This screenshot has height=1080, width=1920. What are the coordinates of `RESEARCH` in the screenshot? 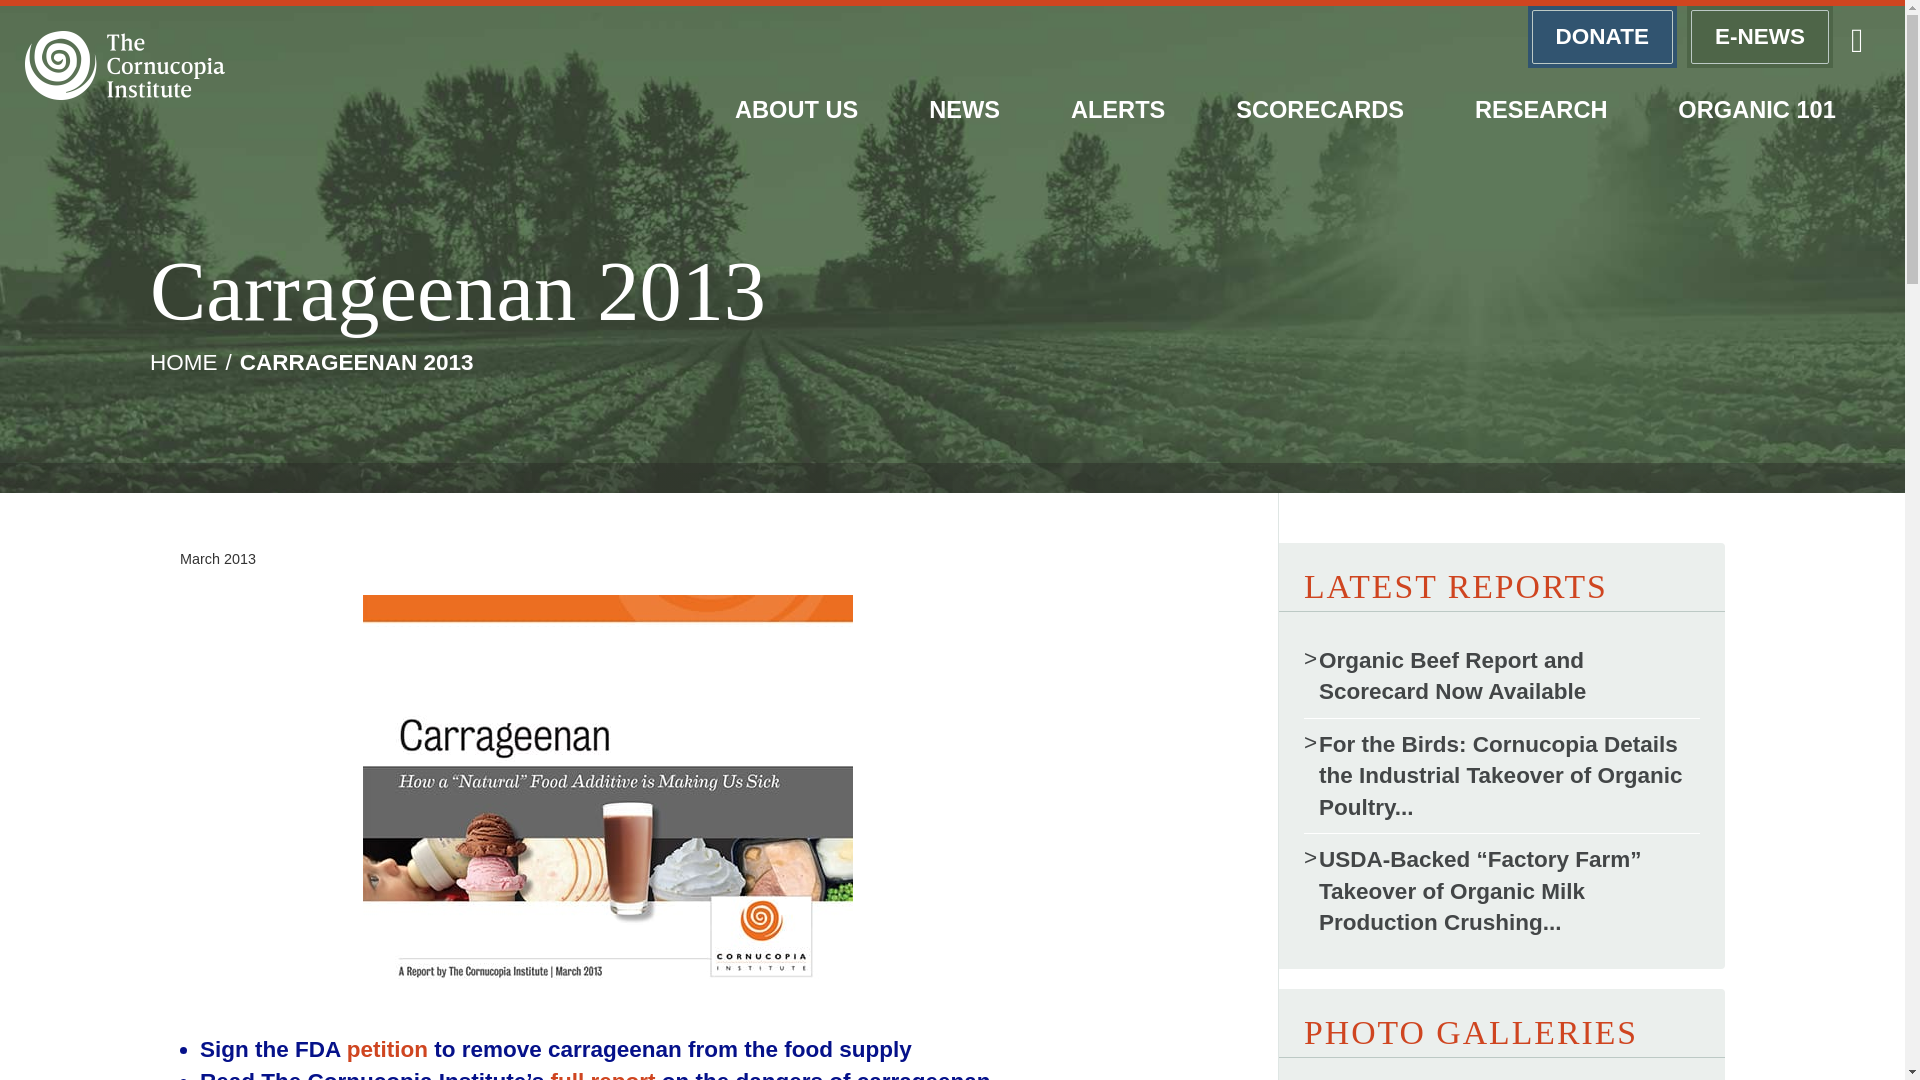 It's located at (1542, 110).